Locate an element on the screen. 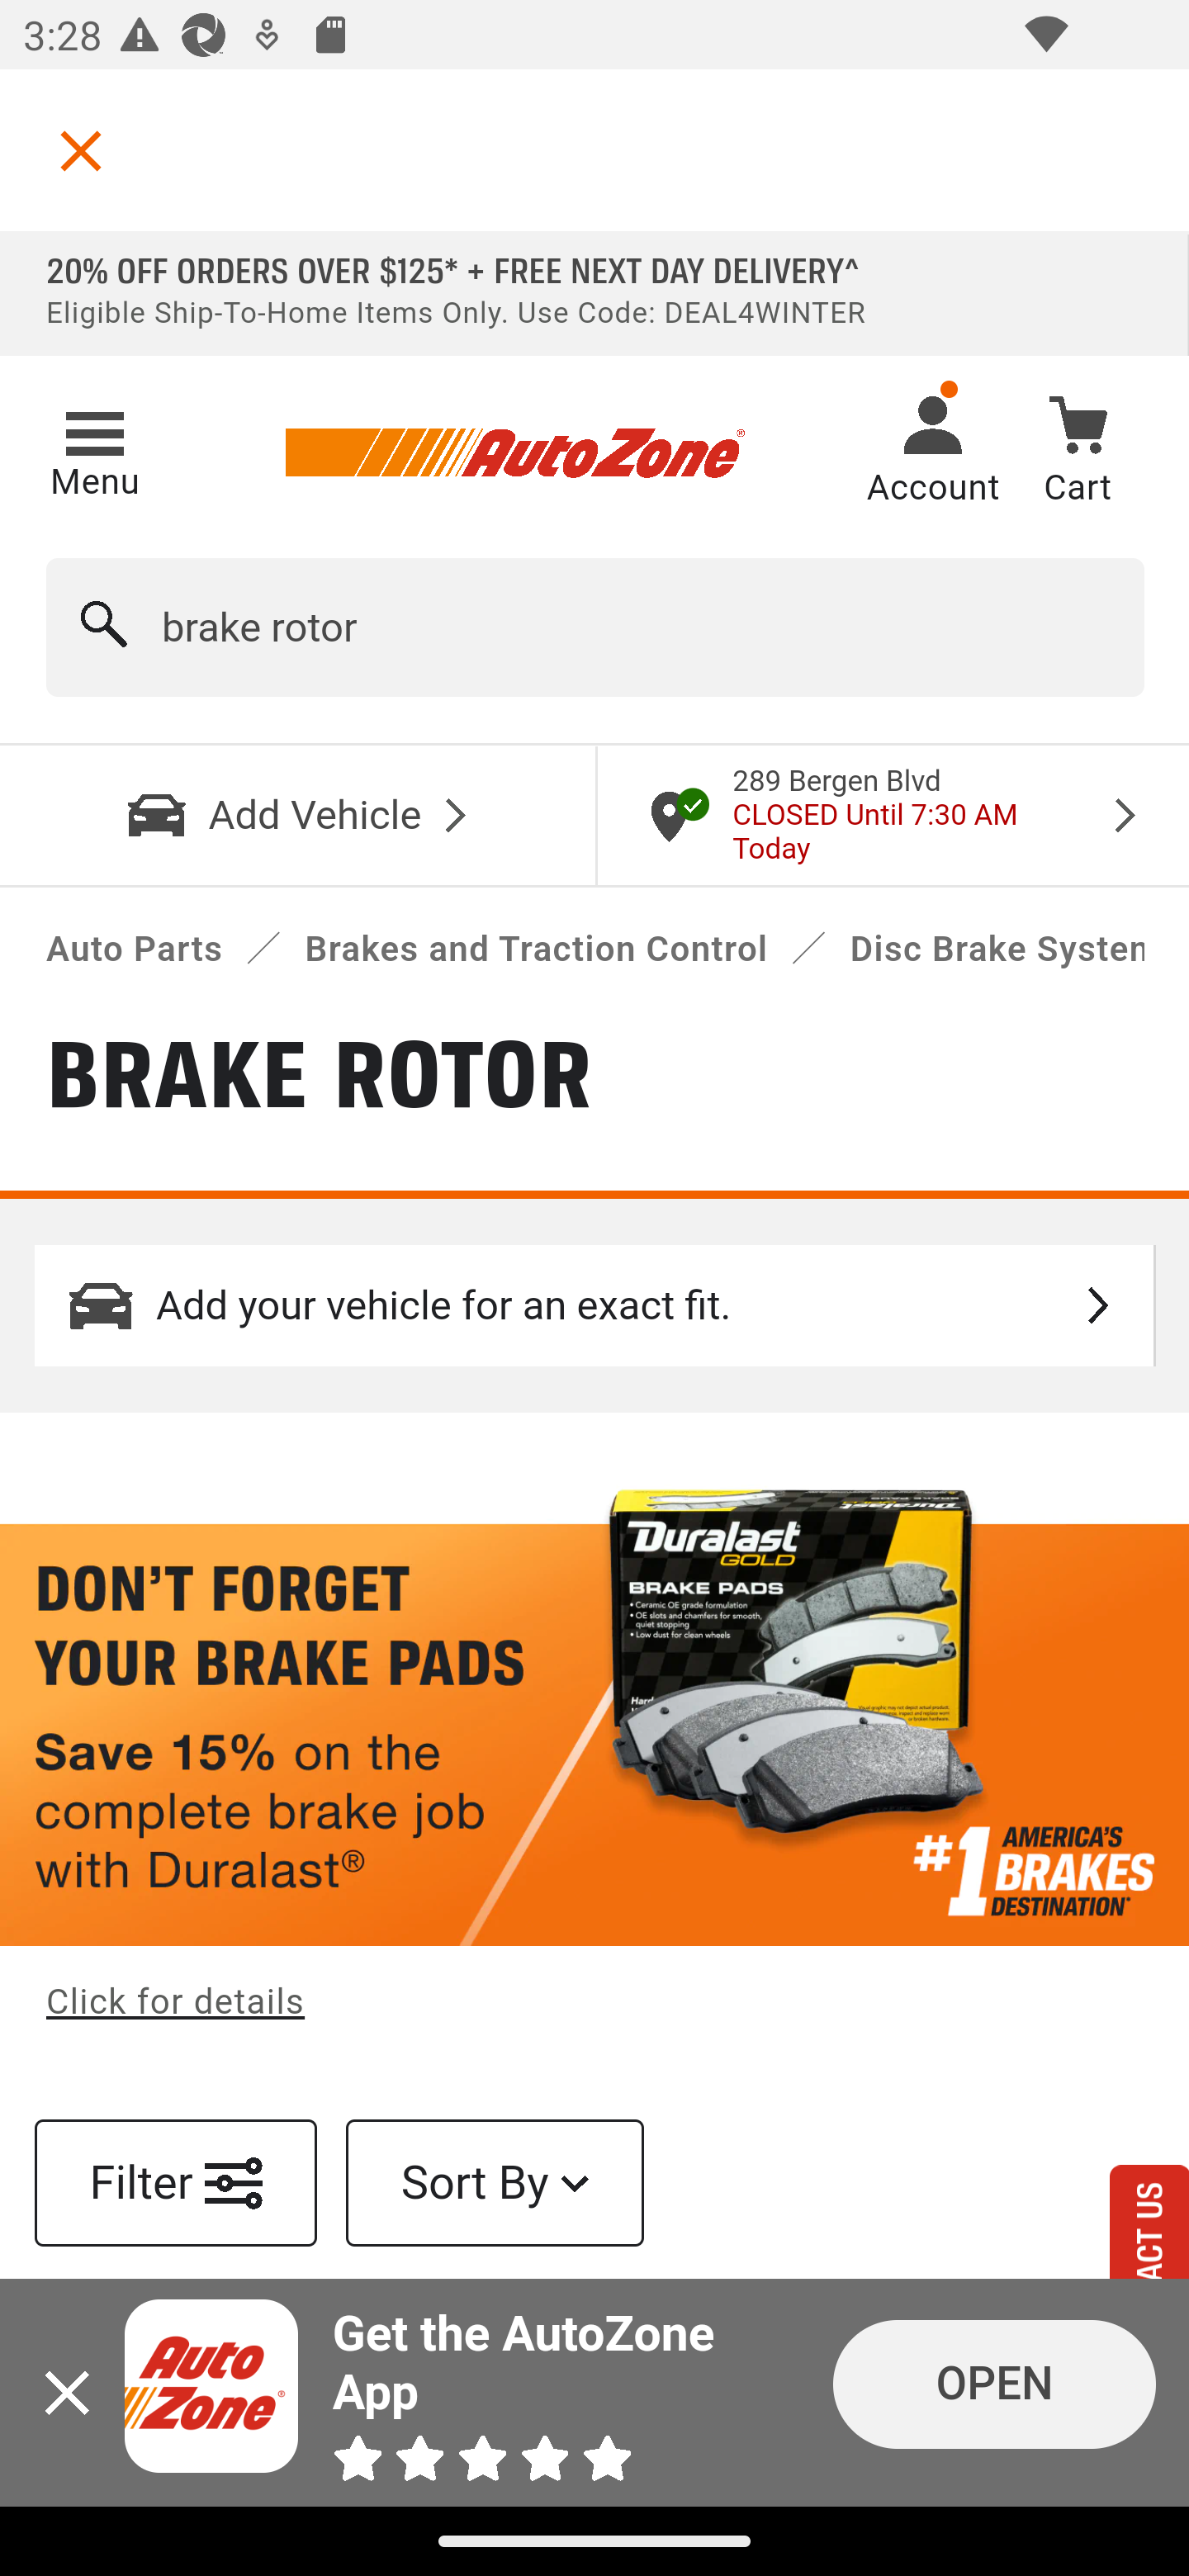  Click for details is located at coordinates (177, 2005).